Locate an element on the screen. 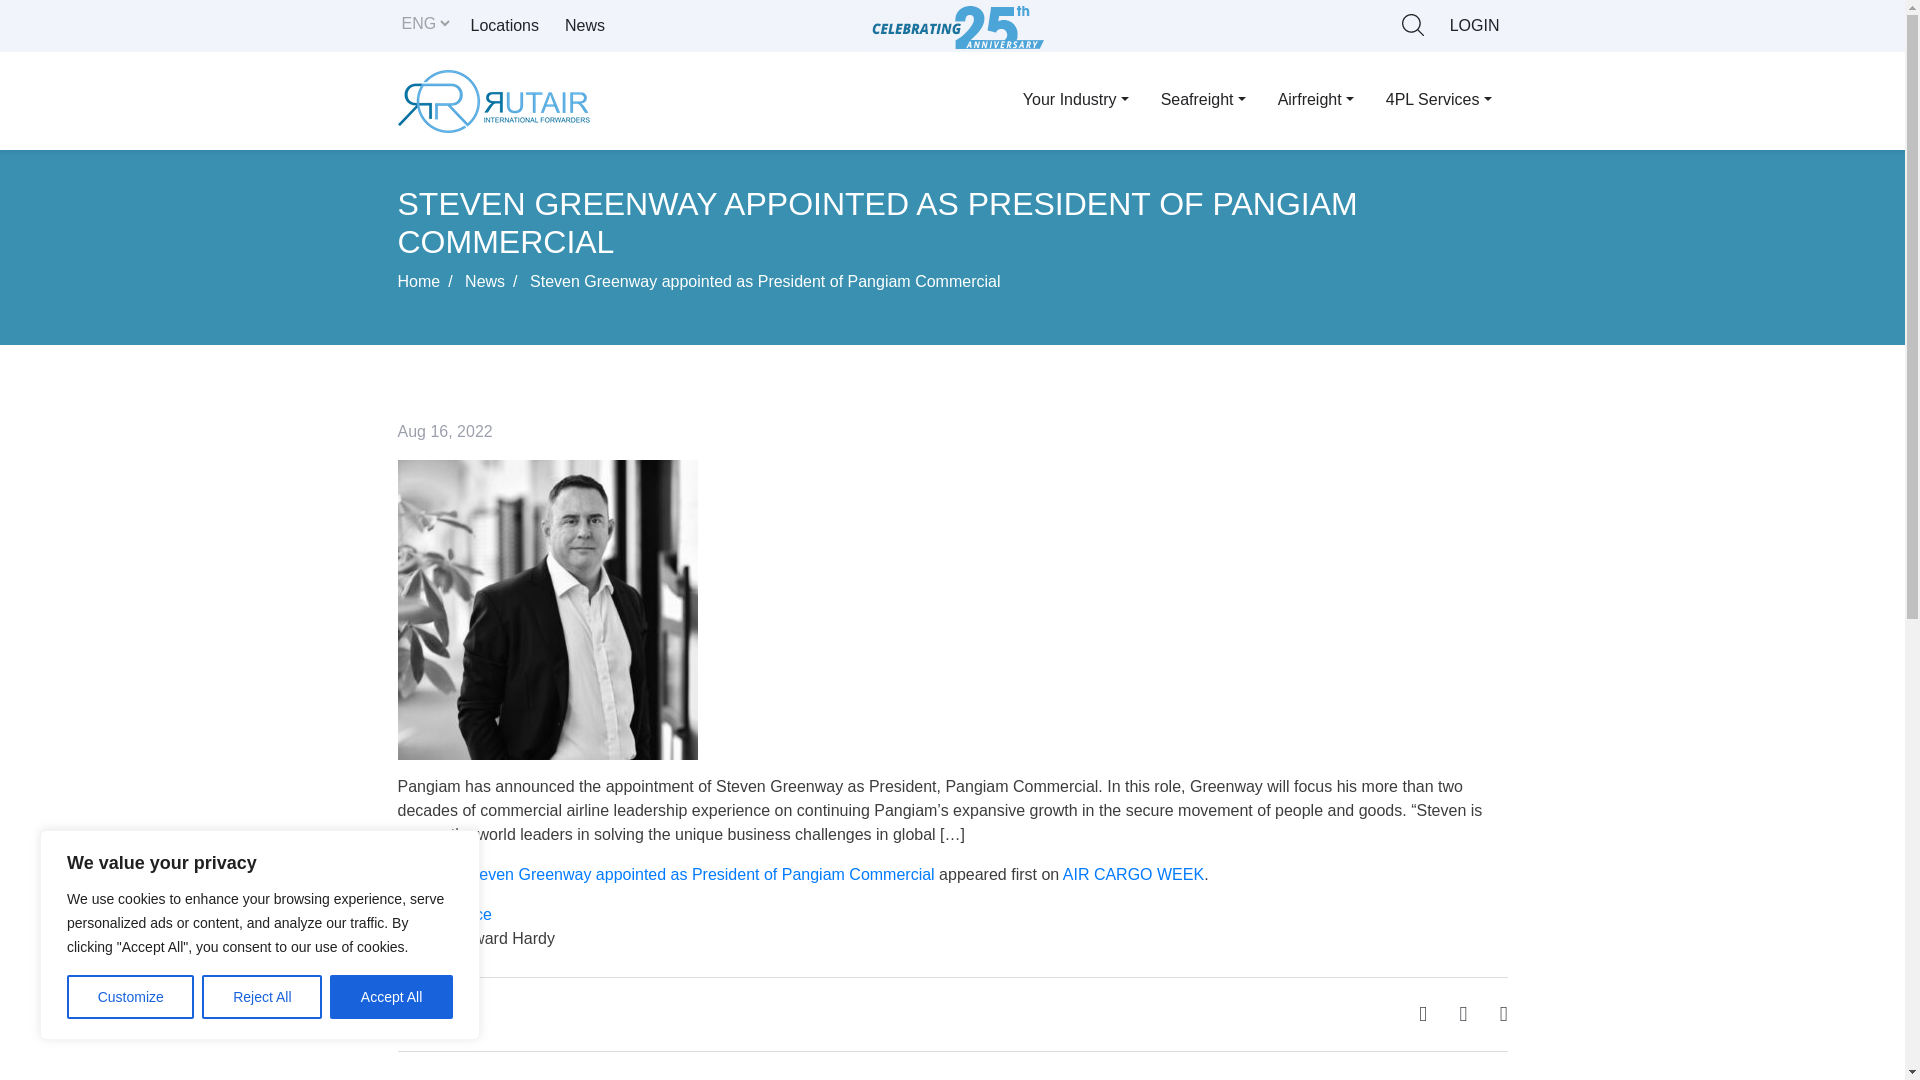 The image size is (1920, 1080). Customize is located at coordinates (130, 997).